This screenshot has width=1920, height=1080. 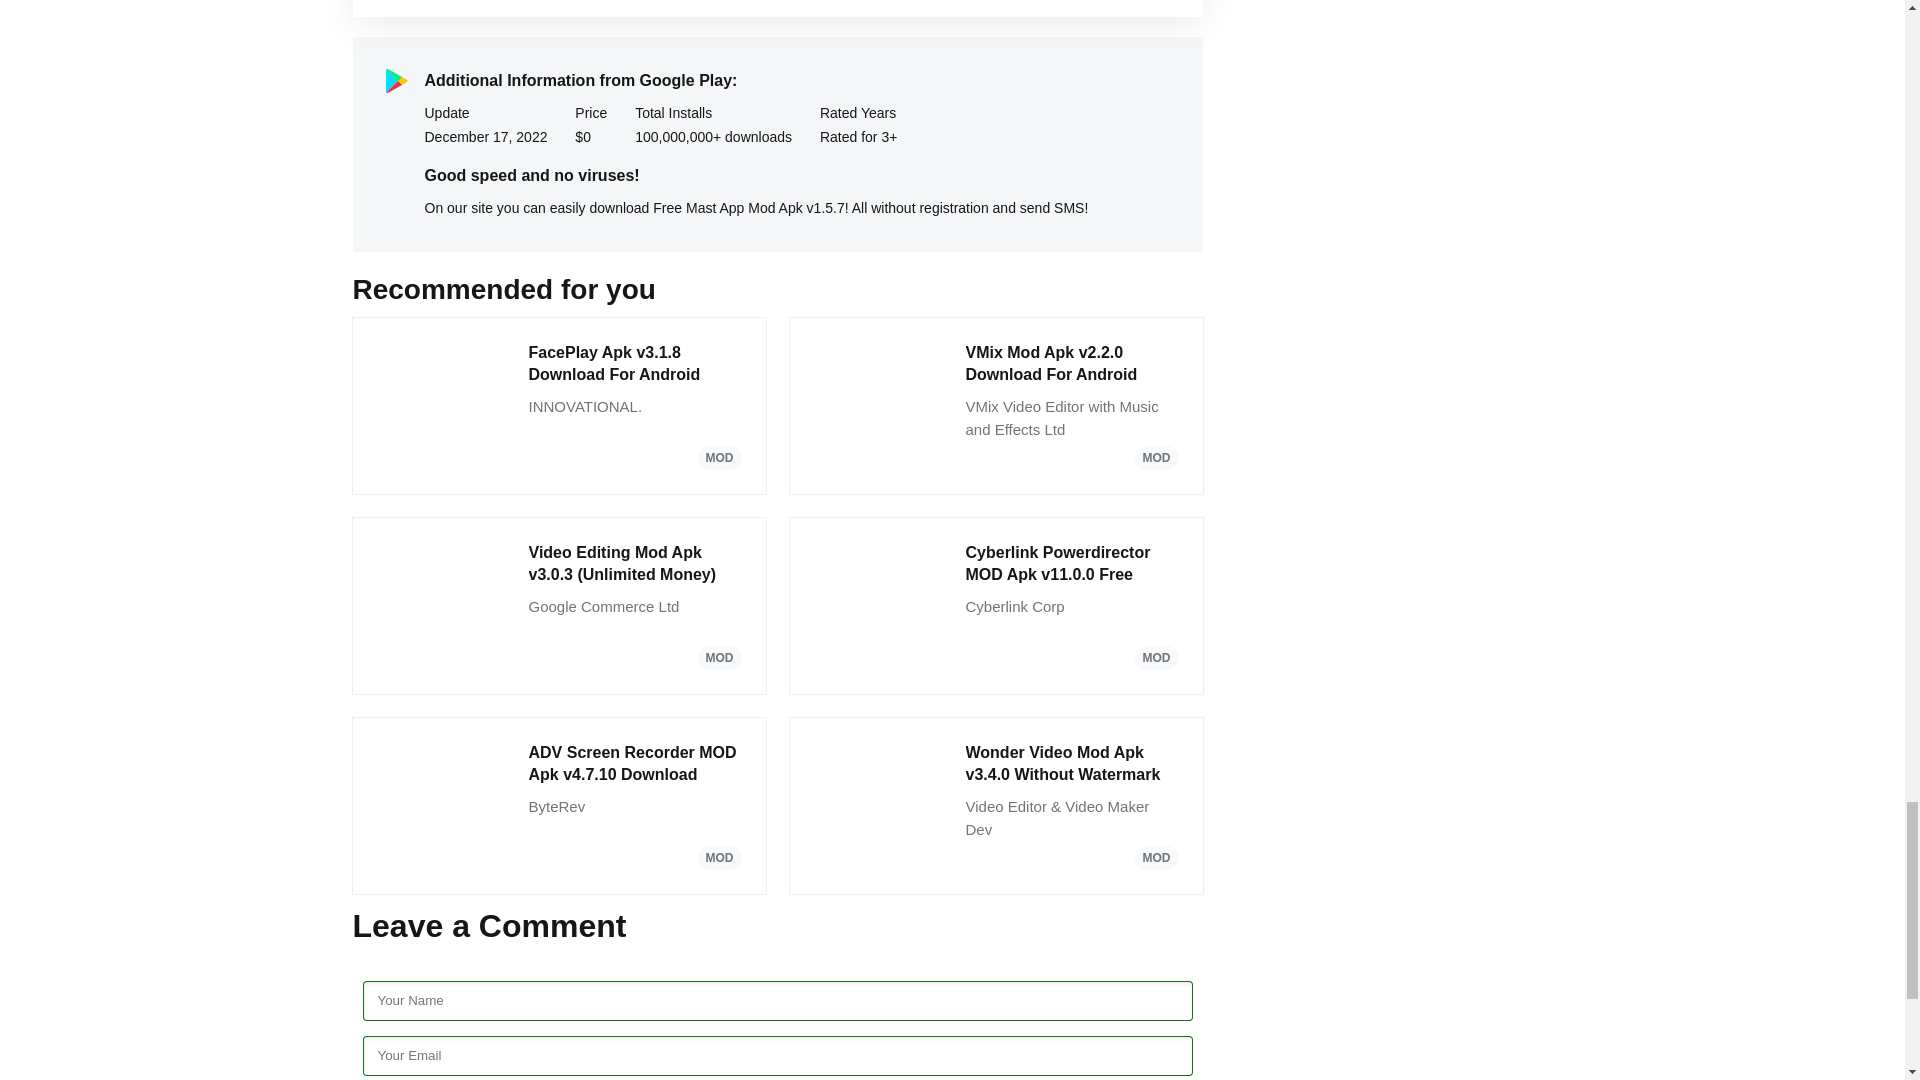 What do you see at coordinates (1072, 564) in the screenshot?
I see `Cyberlink Powerdirector MOD Apk V11.0.0 Free Download` at bounding box center [1072, 564].